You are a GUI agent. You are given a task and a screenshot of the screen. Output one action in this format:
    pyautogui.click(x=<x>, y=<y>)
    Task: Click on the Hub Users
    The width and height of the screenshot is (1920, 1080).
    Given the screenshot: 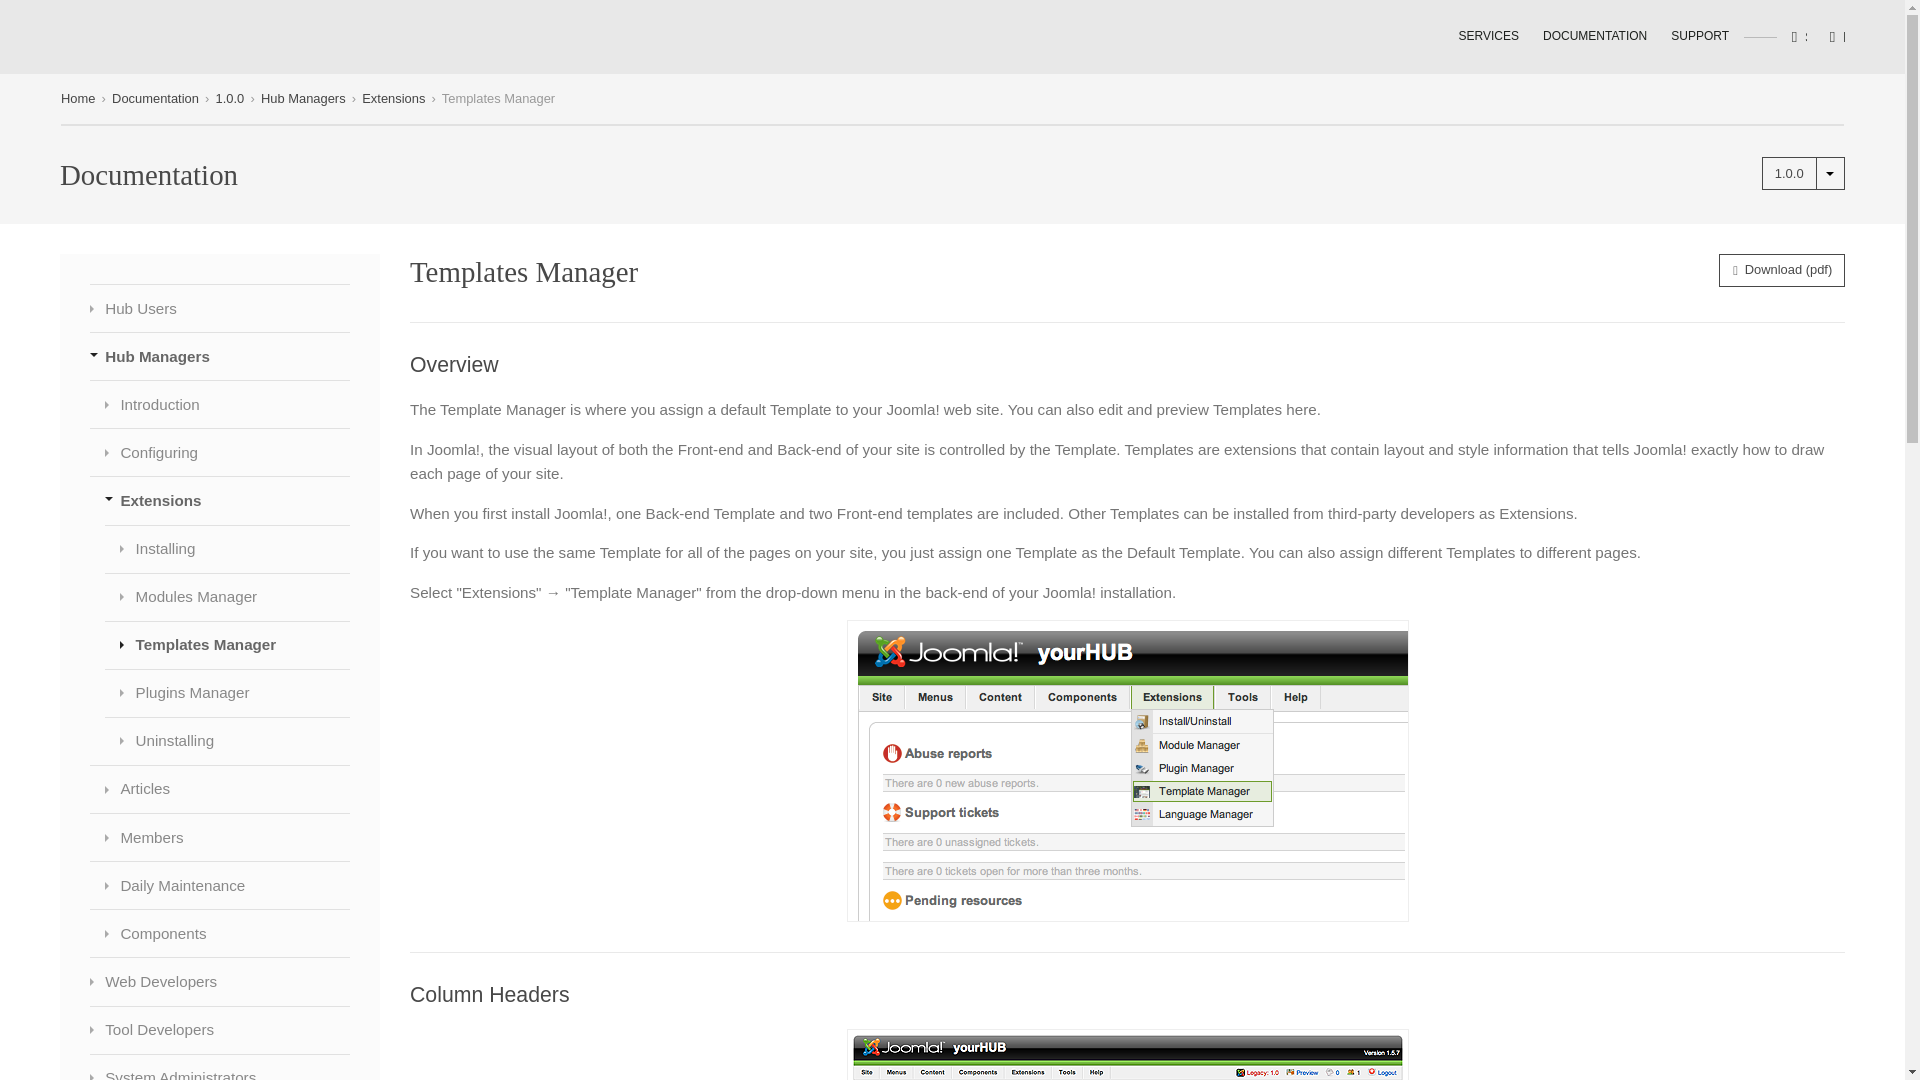 What is the action you would take?
    pyautogui.click(x=220, y=308)
    